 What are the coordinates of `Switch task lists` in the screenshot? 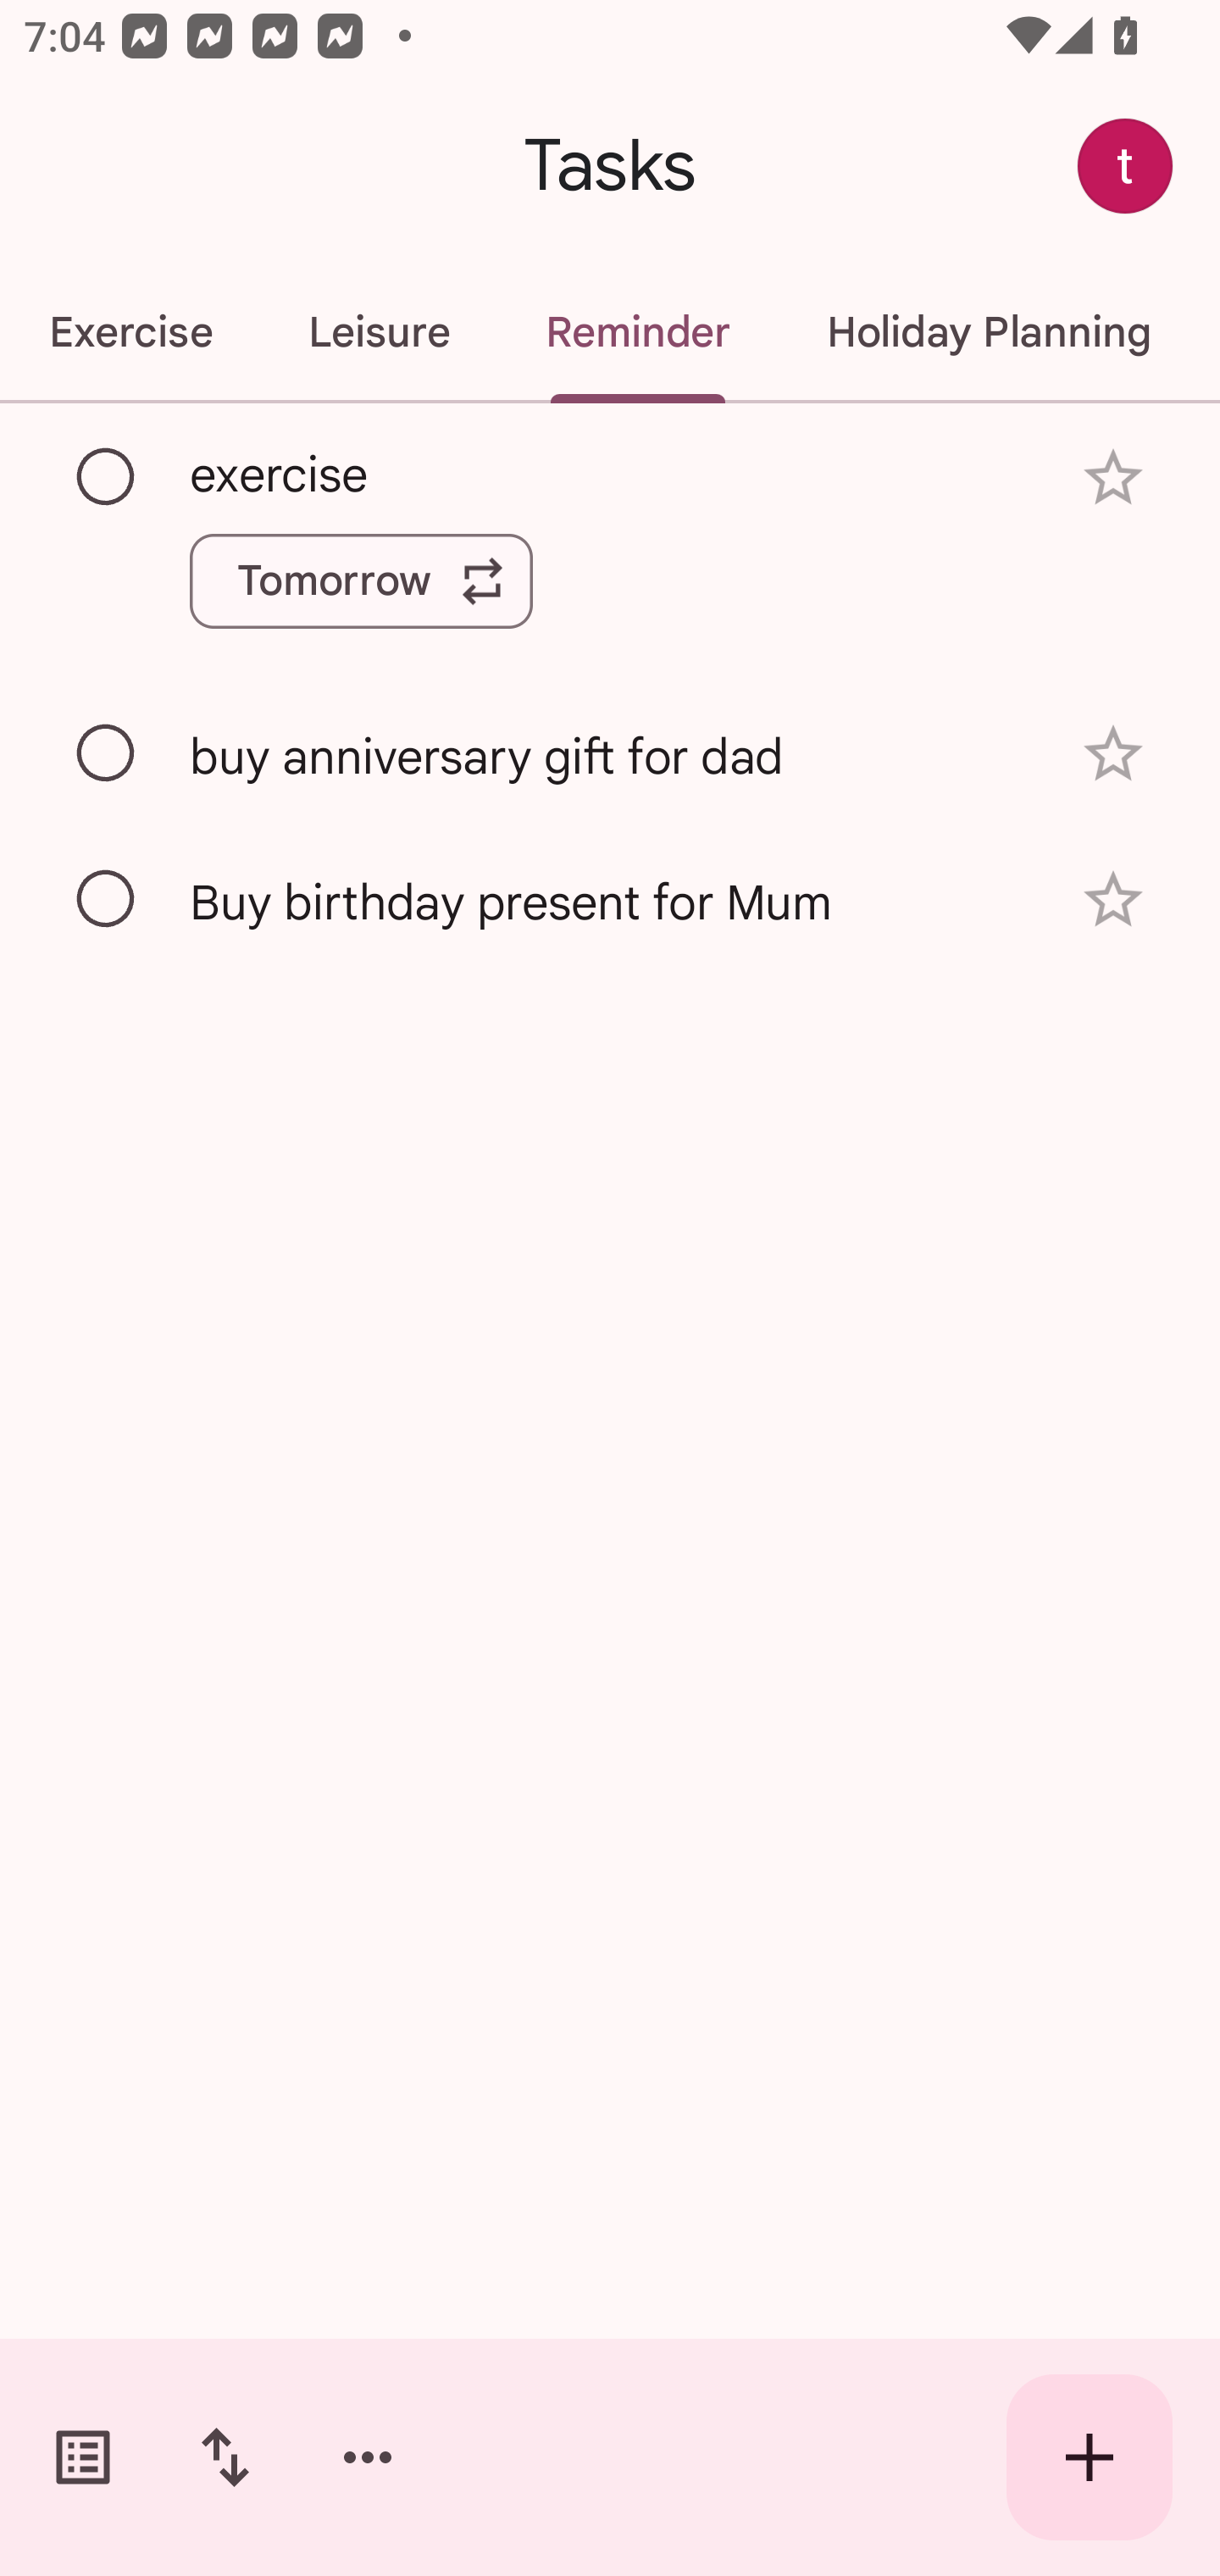 It's located at (83, 2457).